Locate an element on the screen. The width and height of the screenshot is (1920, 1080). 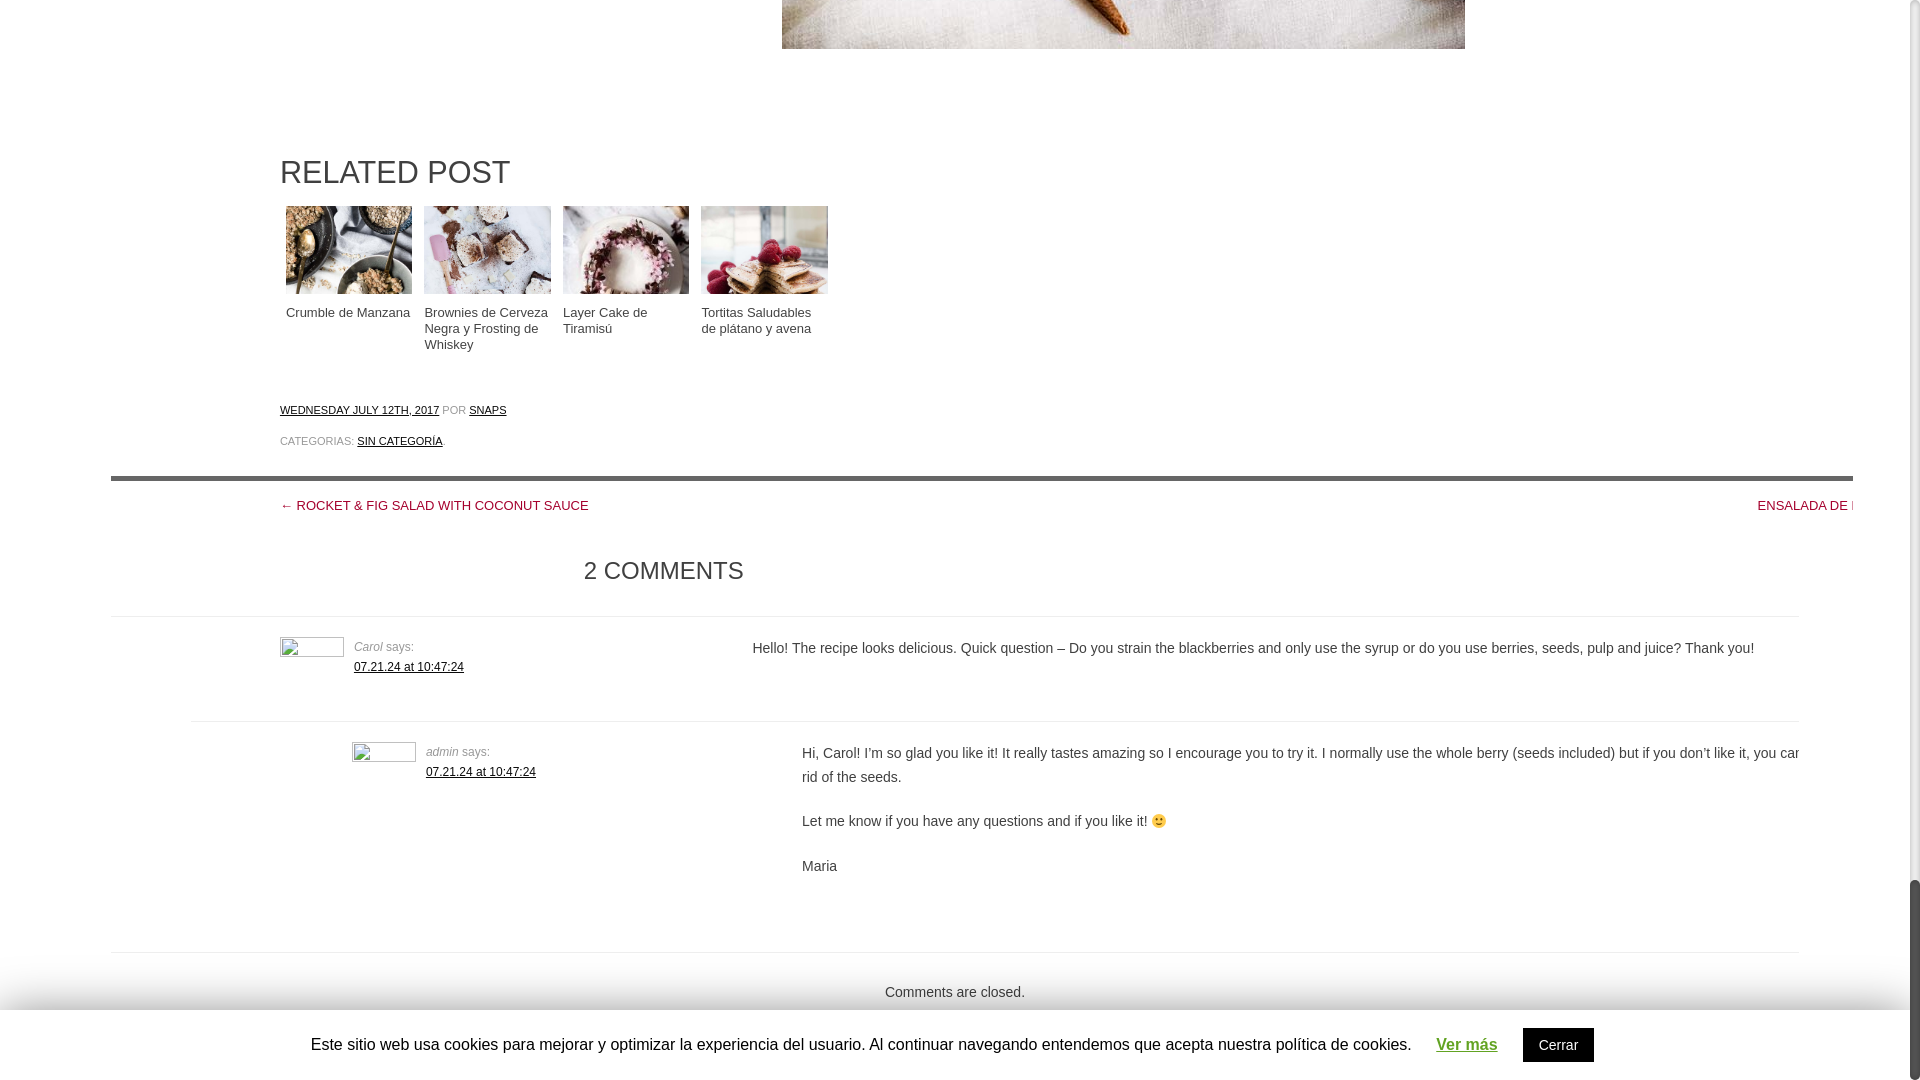
Crumble de Manzana is located at coordinates (349, 262).